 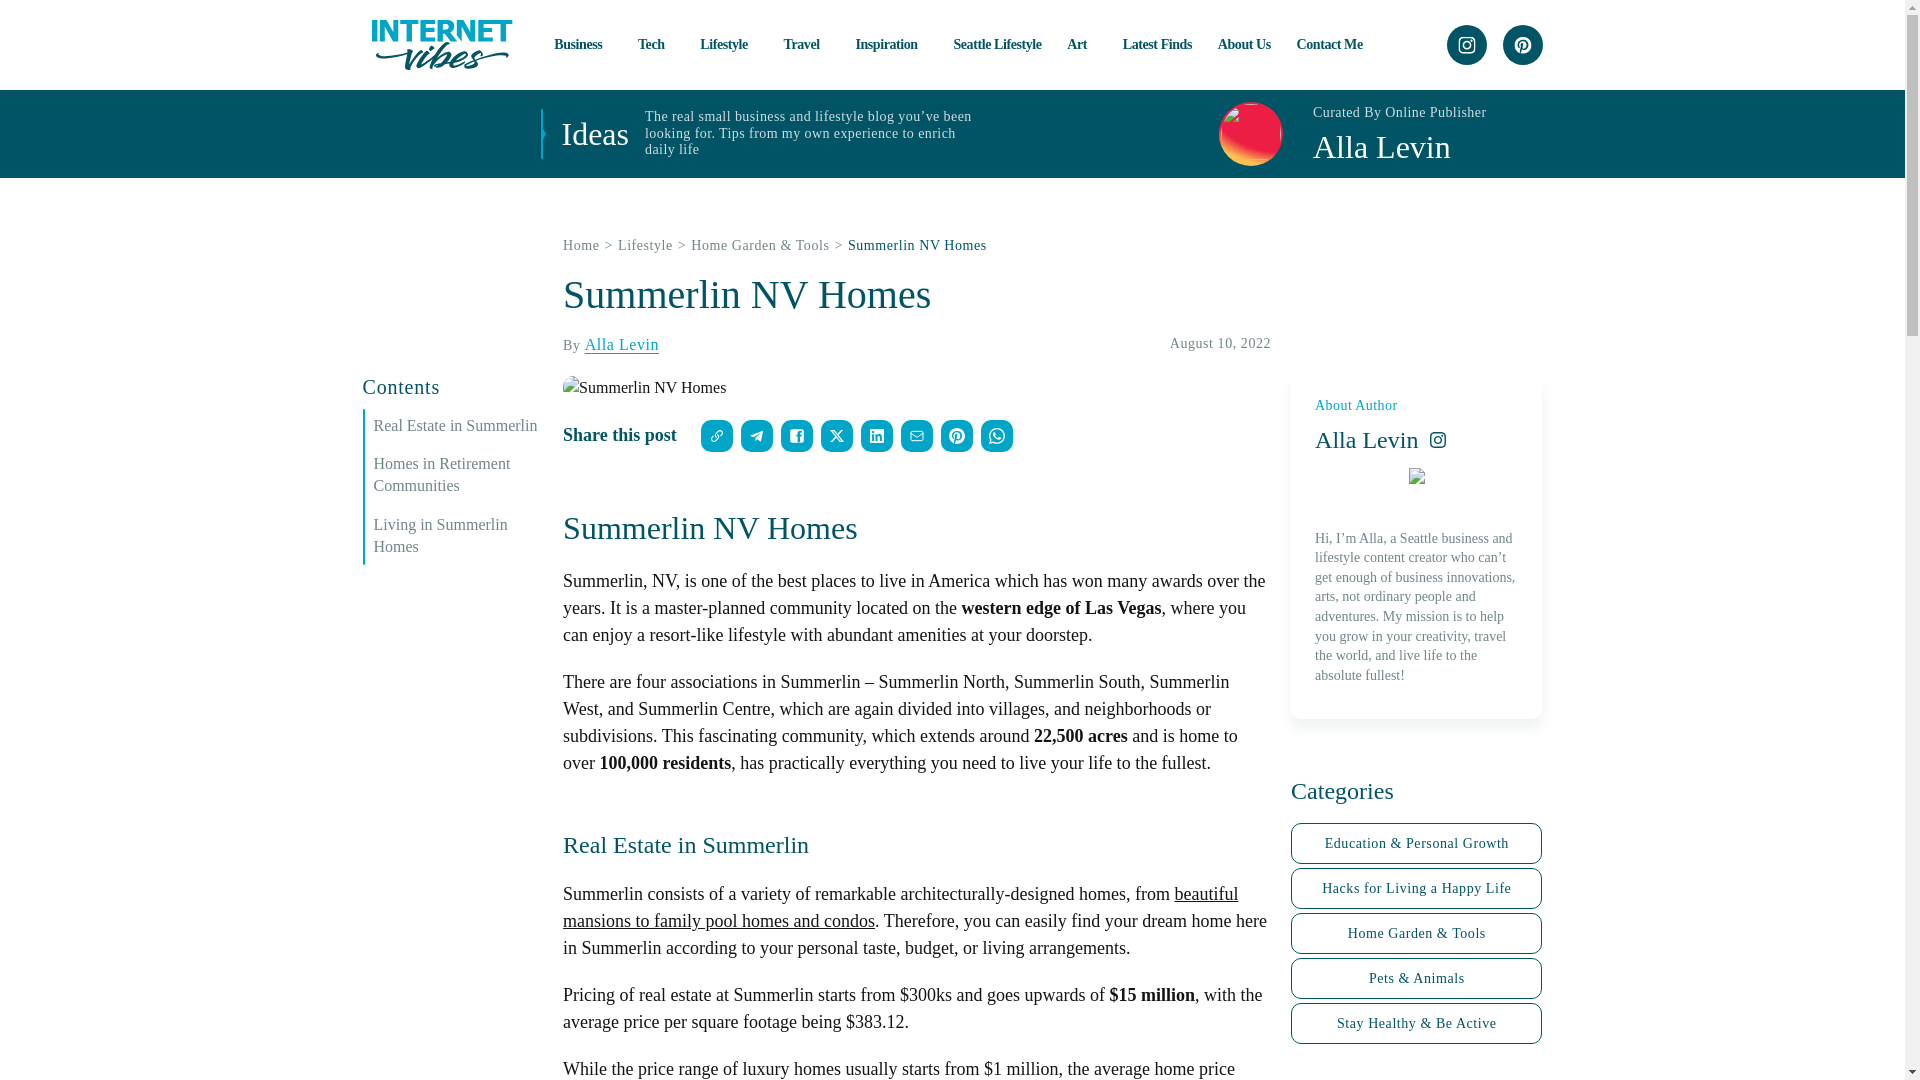 What do you see at coordinates (458, 426) in the screenshot?
I see `Real Estate in Summerlin` at bounding box center [458, 426].